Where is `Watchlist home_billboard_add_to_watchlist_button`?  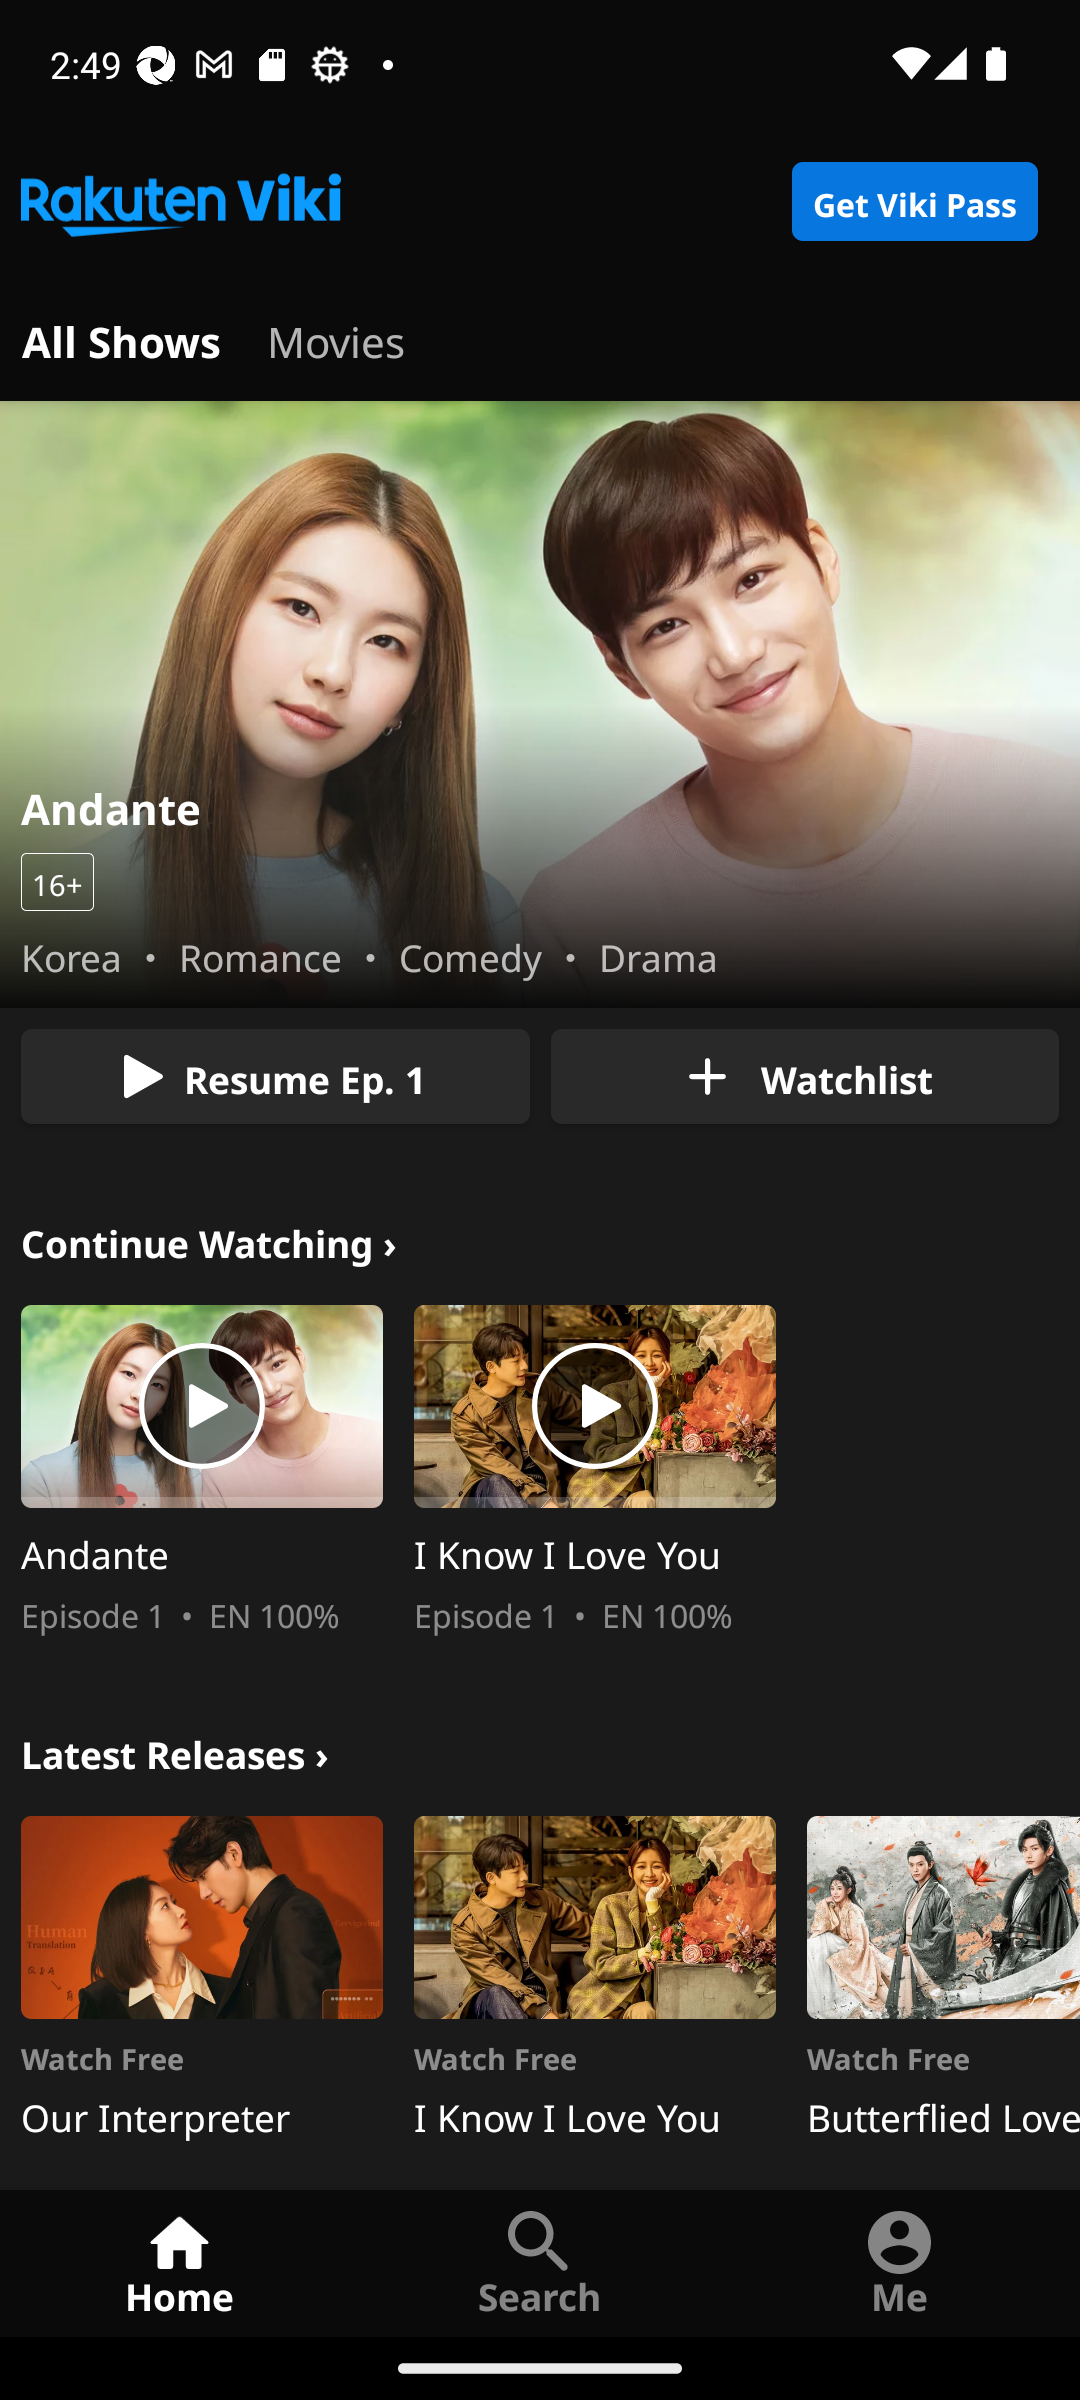
Watchlist home_billboard_add_to_watchlist_button is located at coordinates (804, 1076).